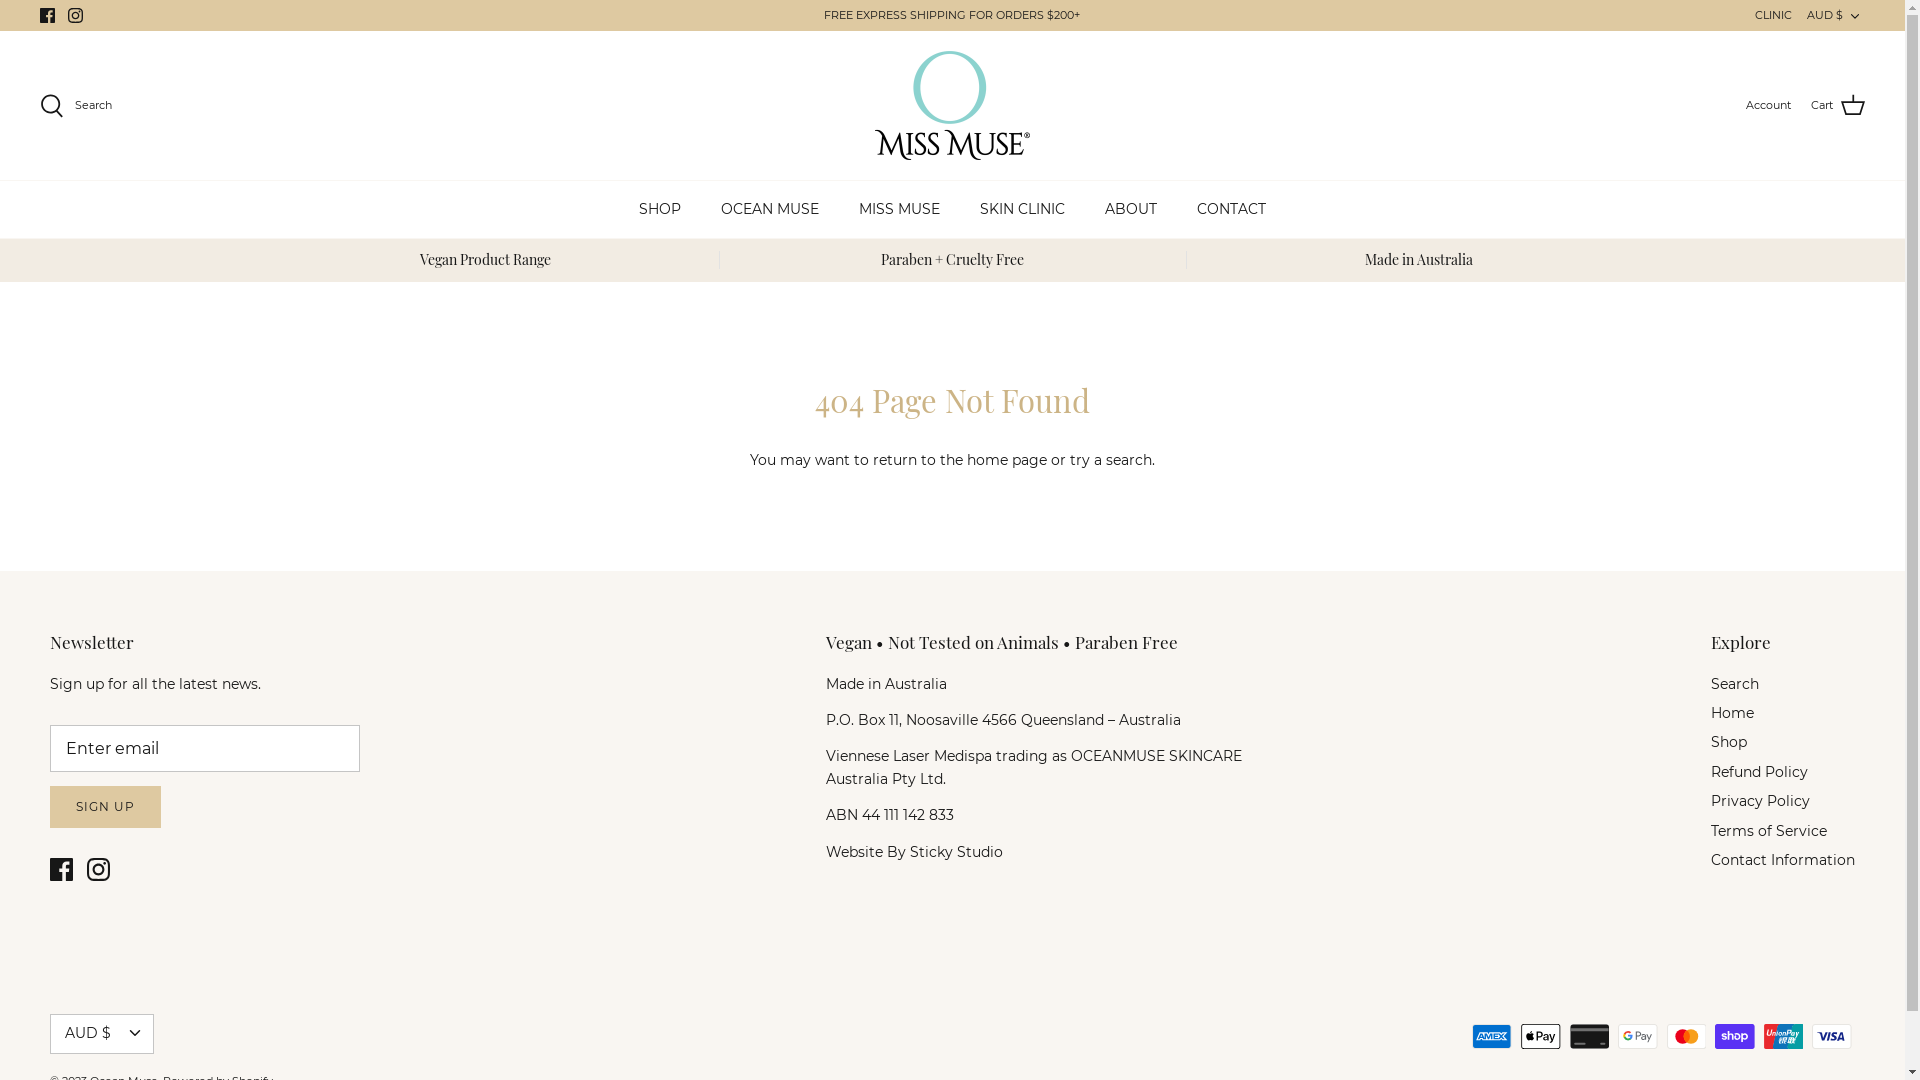  I want to click on FREE EXPRESS SHIPPING FOR ORDERS $200+, so click(952, 16).